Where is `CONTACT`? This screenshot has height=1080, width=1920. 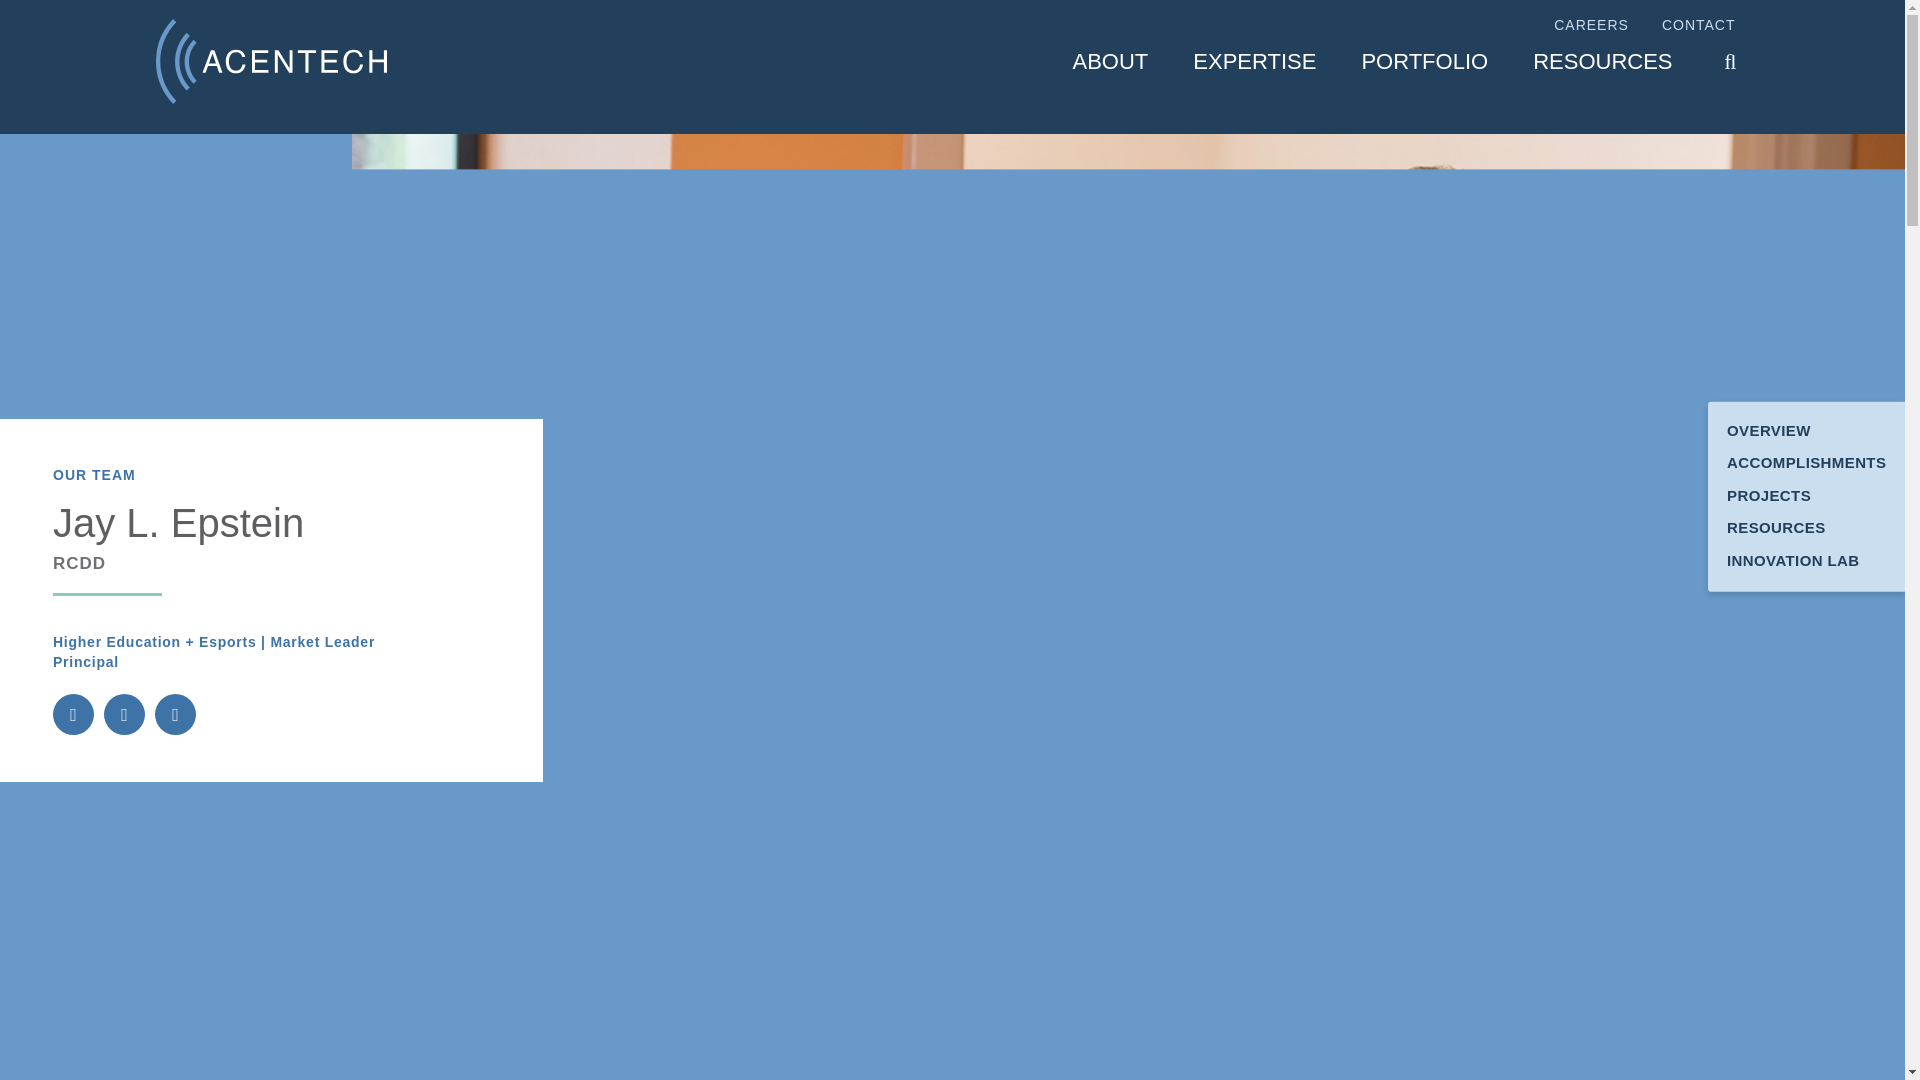
CONTACT is located at coordinates (1698, 26).